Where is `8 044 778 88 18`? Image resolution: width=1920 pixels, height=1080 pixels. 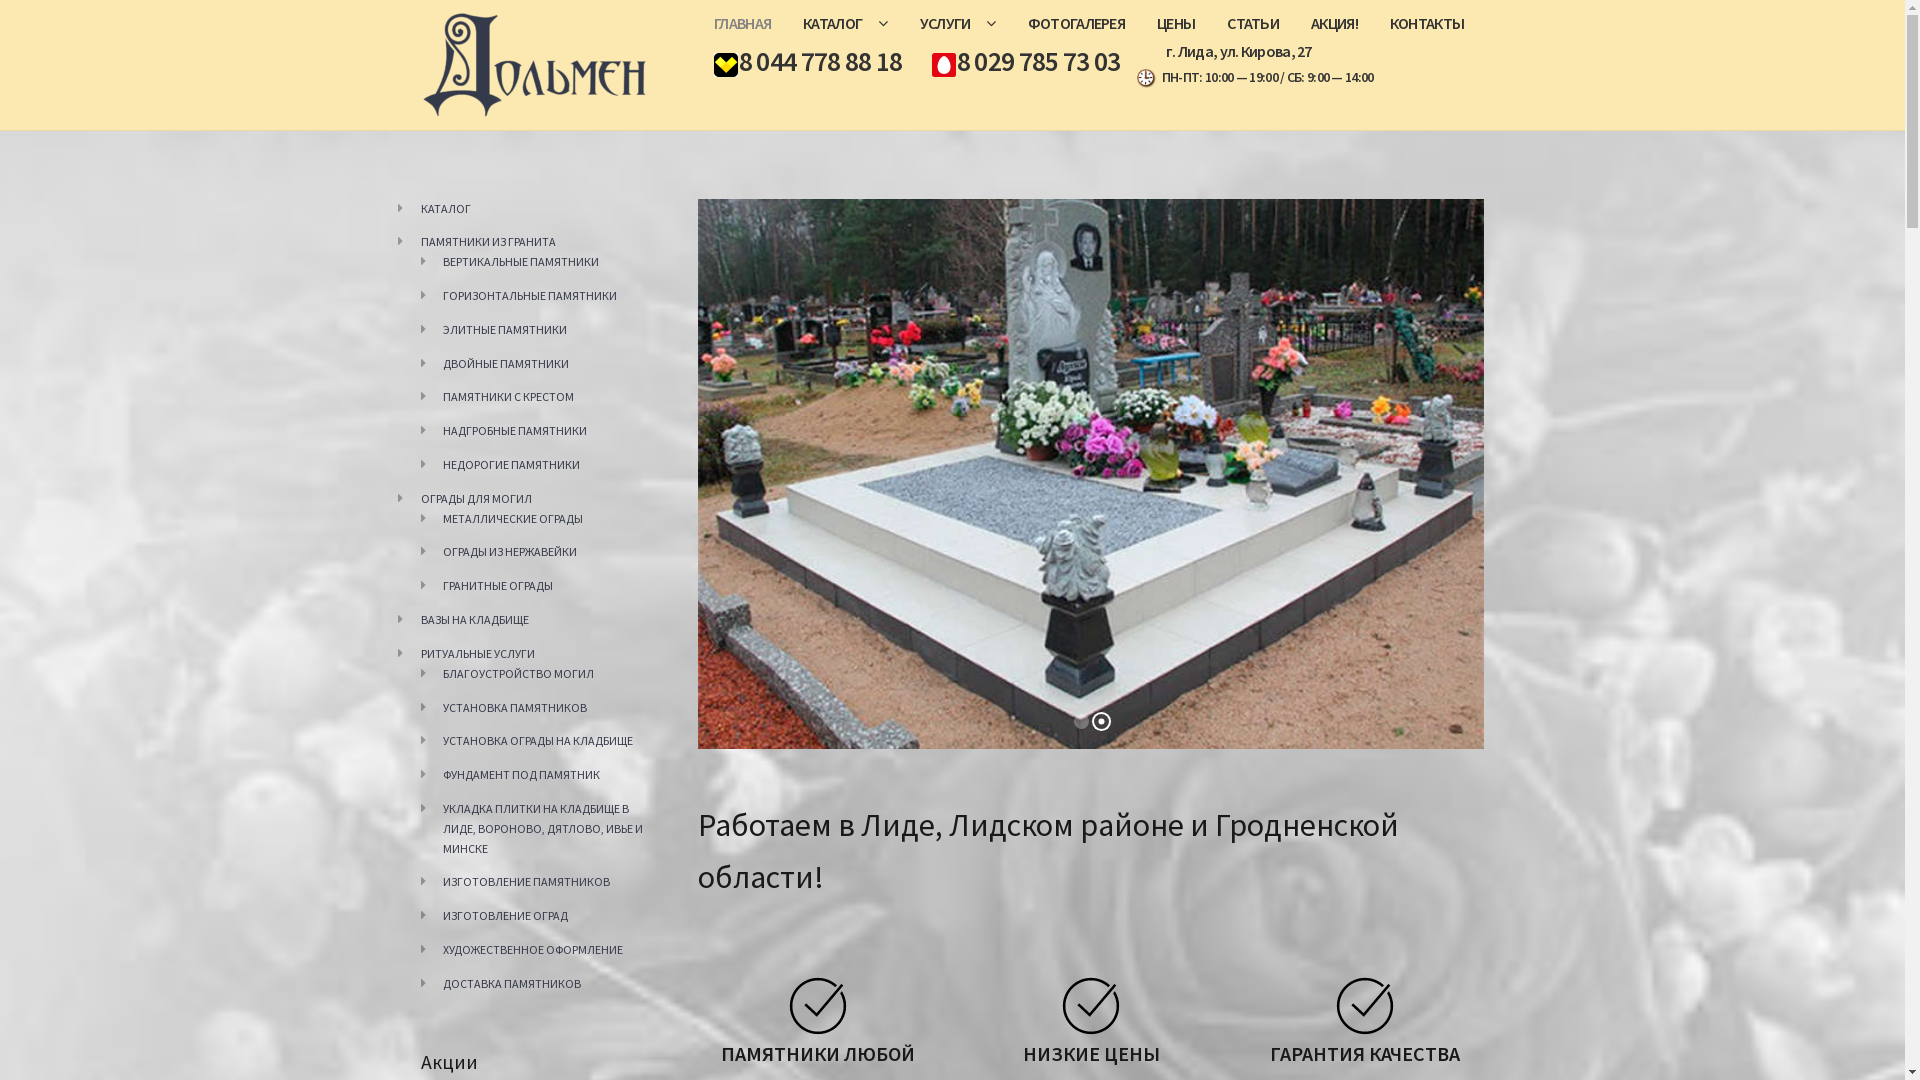
8 044 778 88 18 is located at coordinates (807, 62).